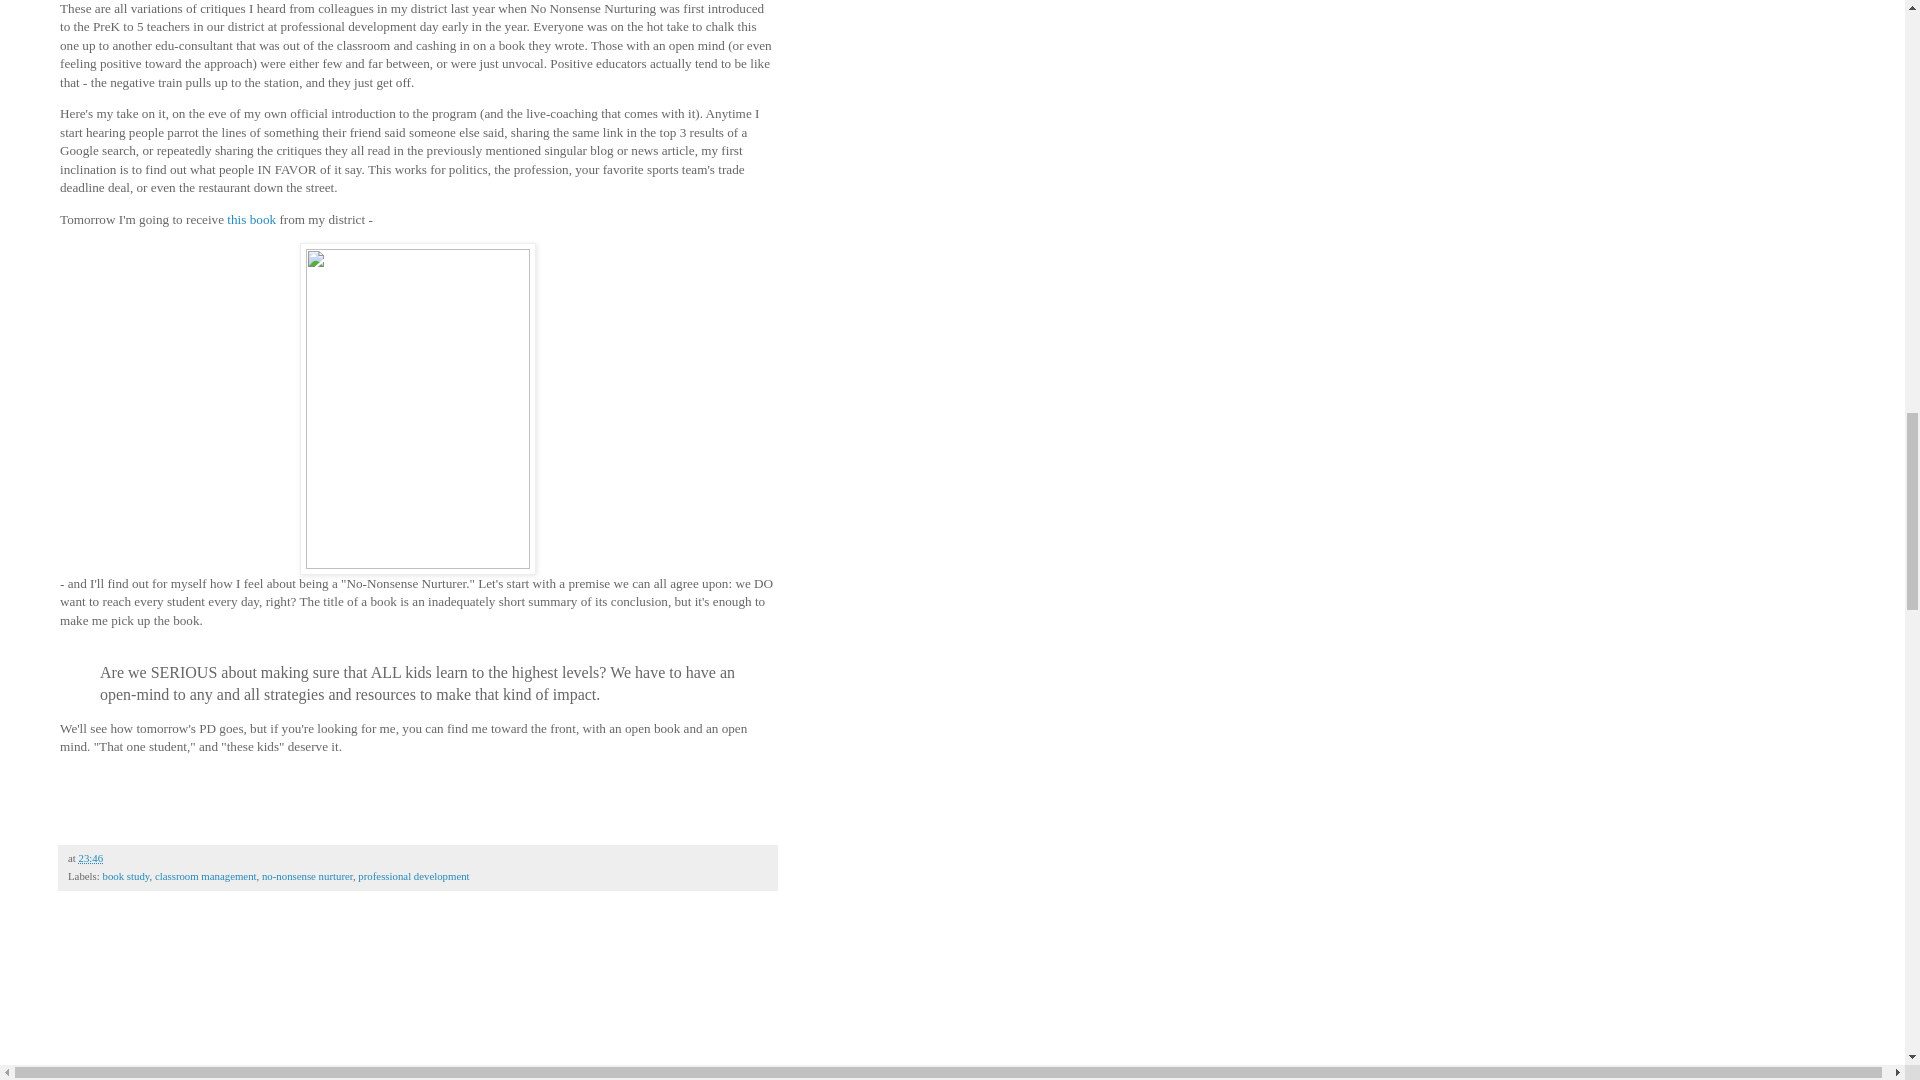  I want to click on professional development, so click(412, 876).